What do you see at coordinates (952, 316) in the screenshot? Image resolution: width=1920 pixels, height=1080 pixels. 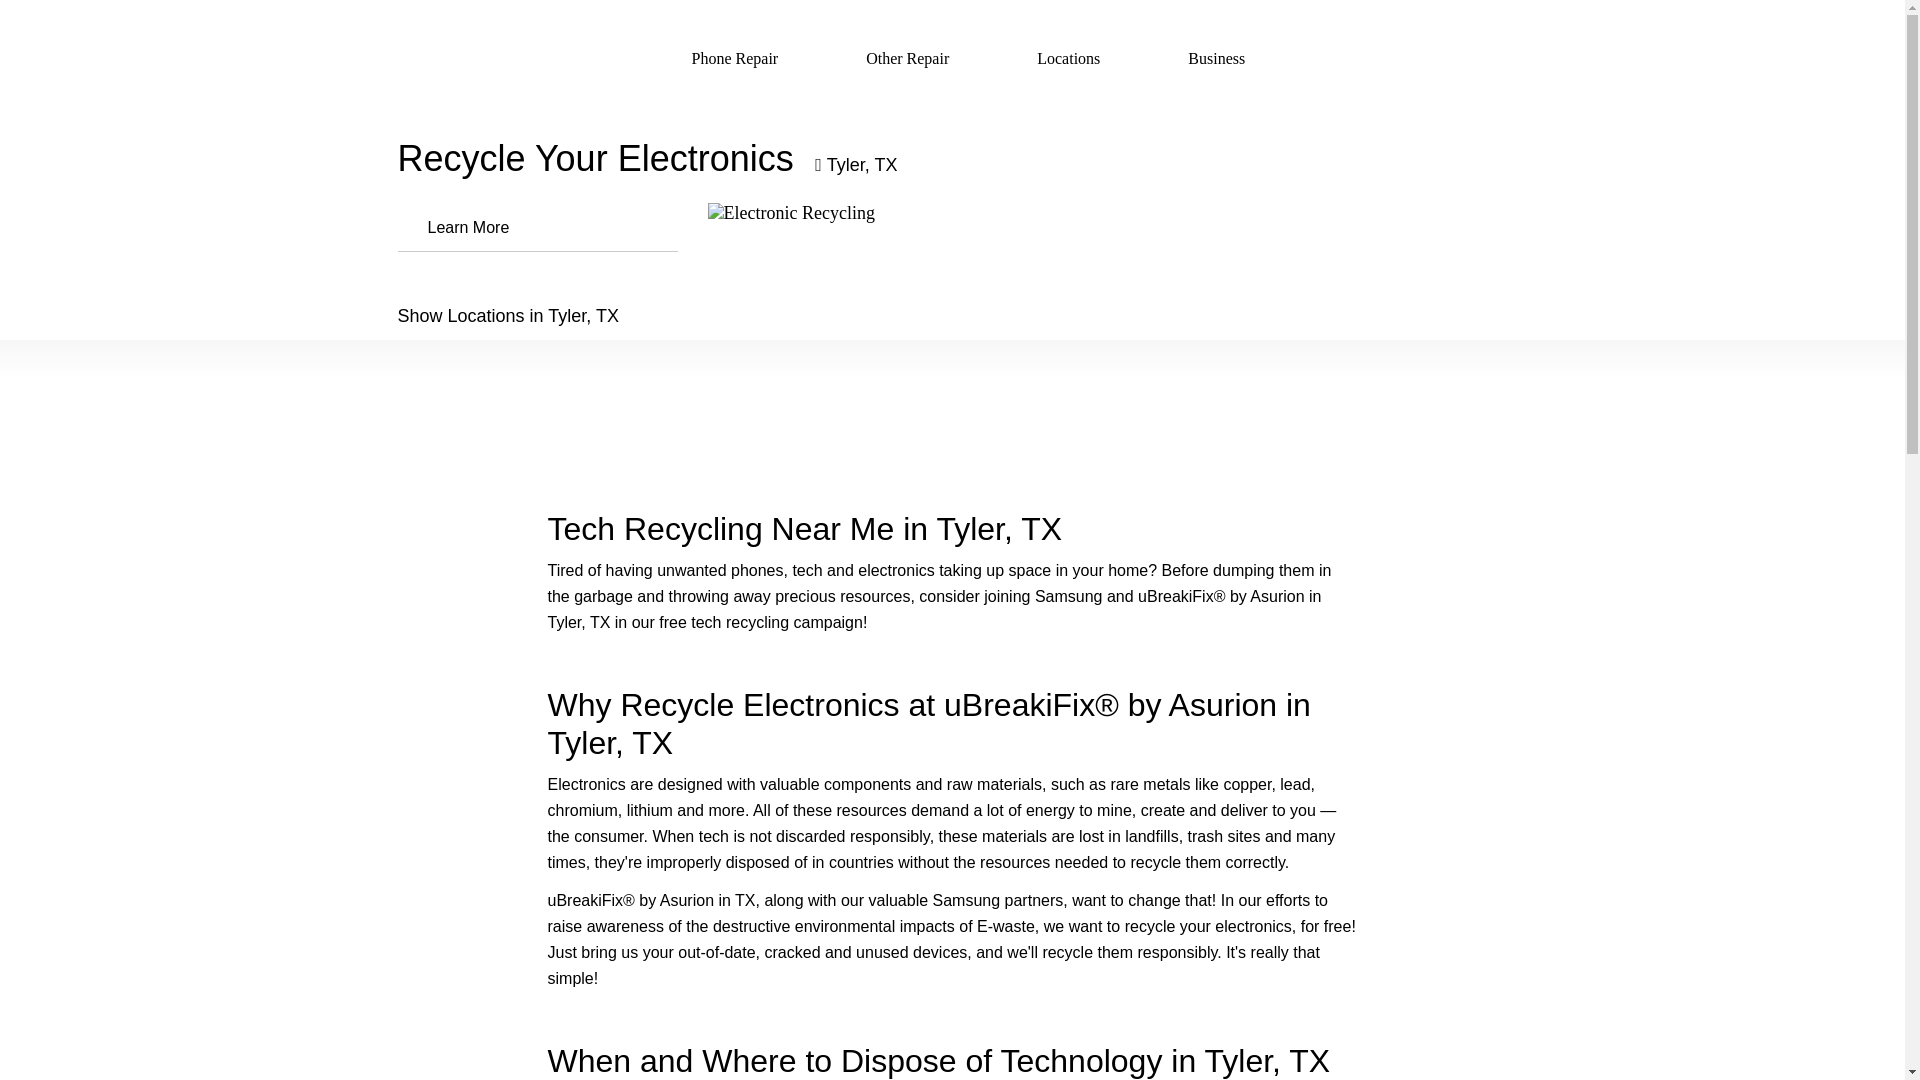 I see `Show Locations in Tyler, TX` at bounding box center [952, 316].